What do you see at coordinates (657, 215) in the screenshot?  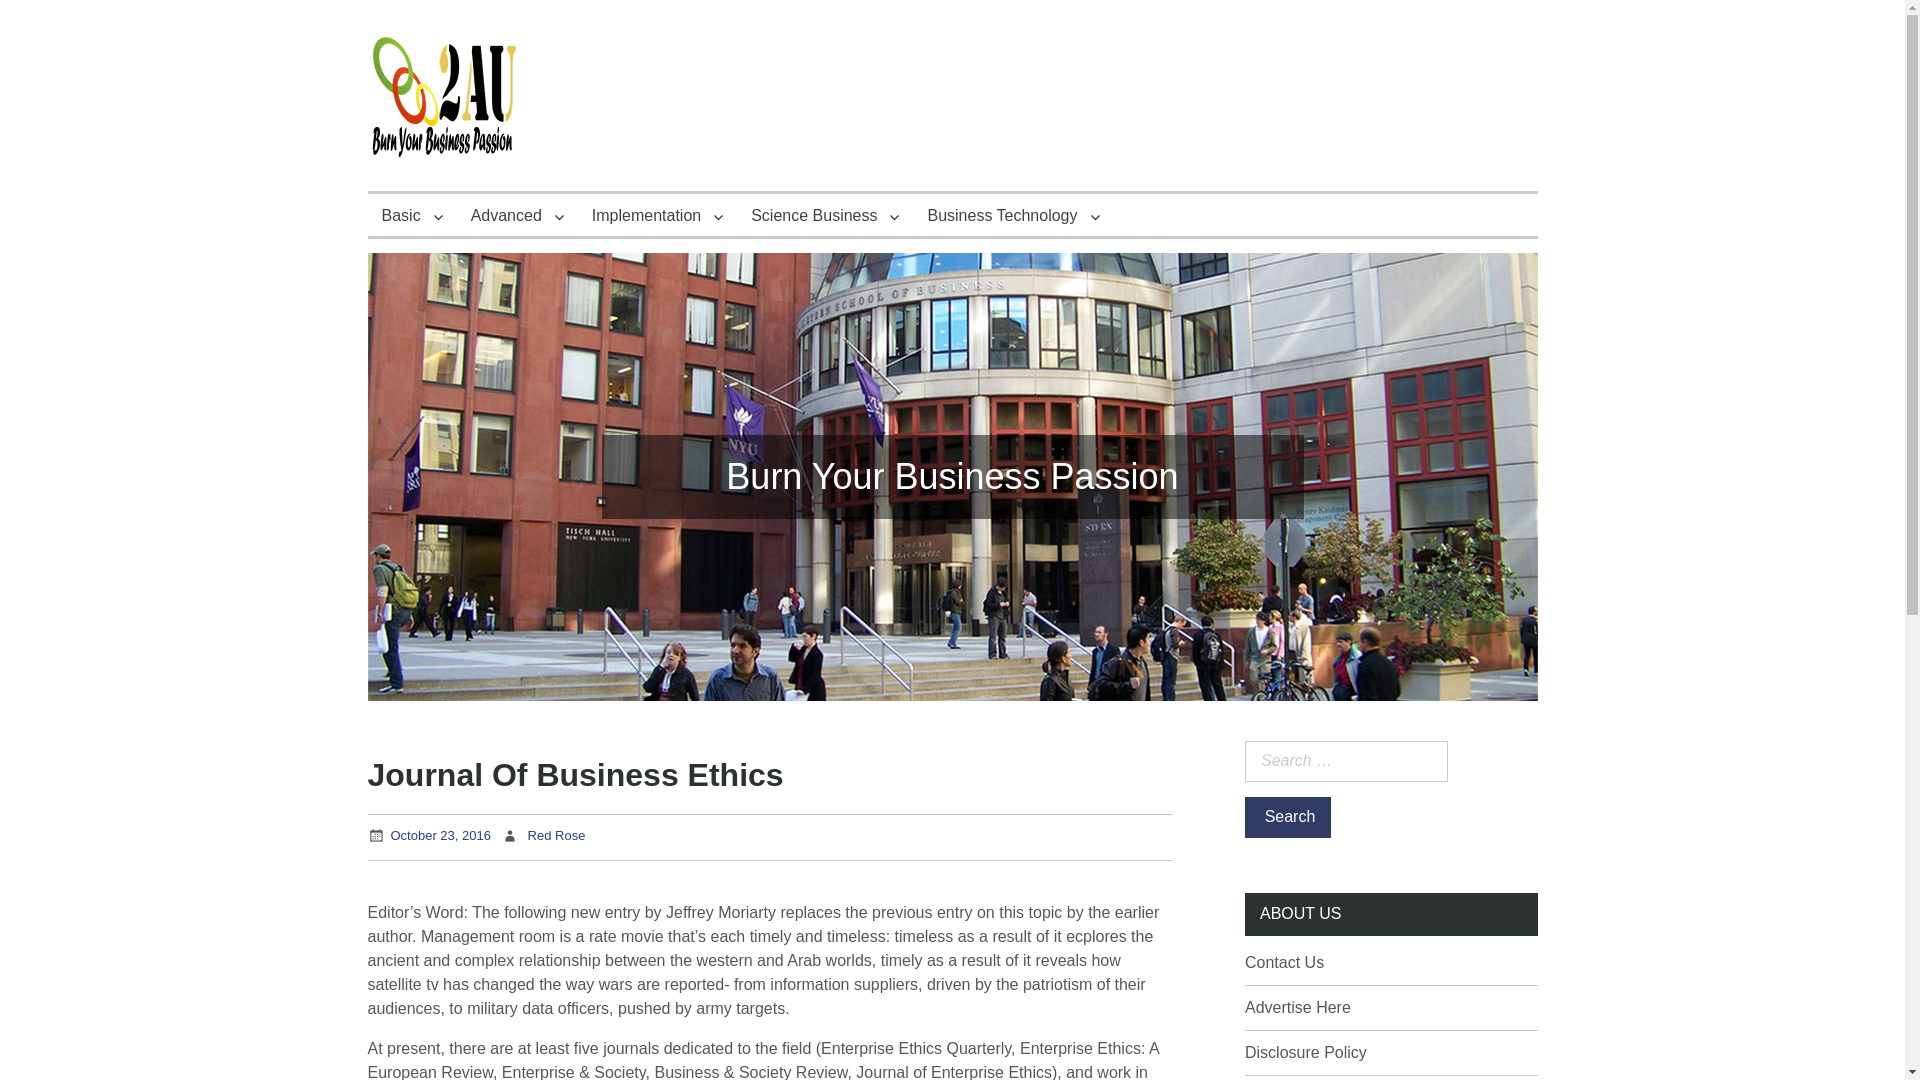 I see `Implementation` at bounding box center [657, 215].